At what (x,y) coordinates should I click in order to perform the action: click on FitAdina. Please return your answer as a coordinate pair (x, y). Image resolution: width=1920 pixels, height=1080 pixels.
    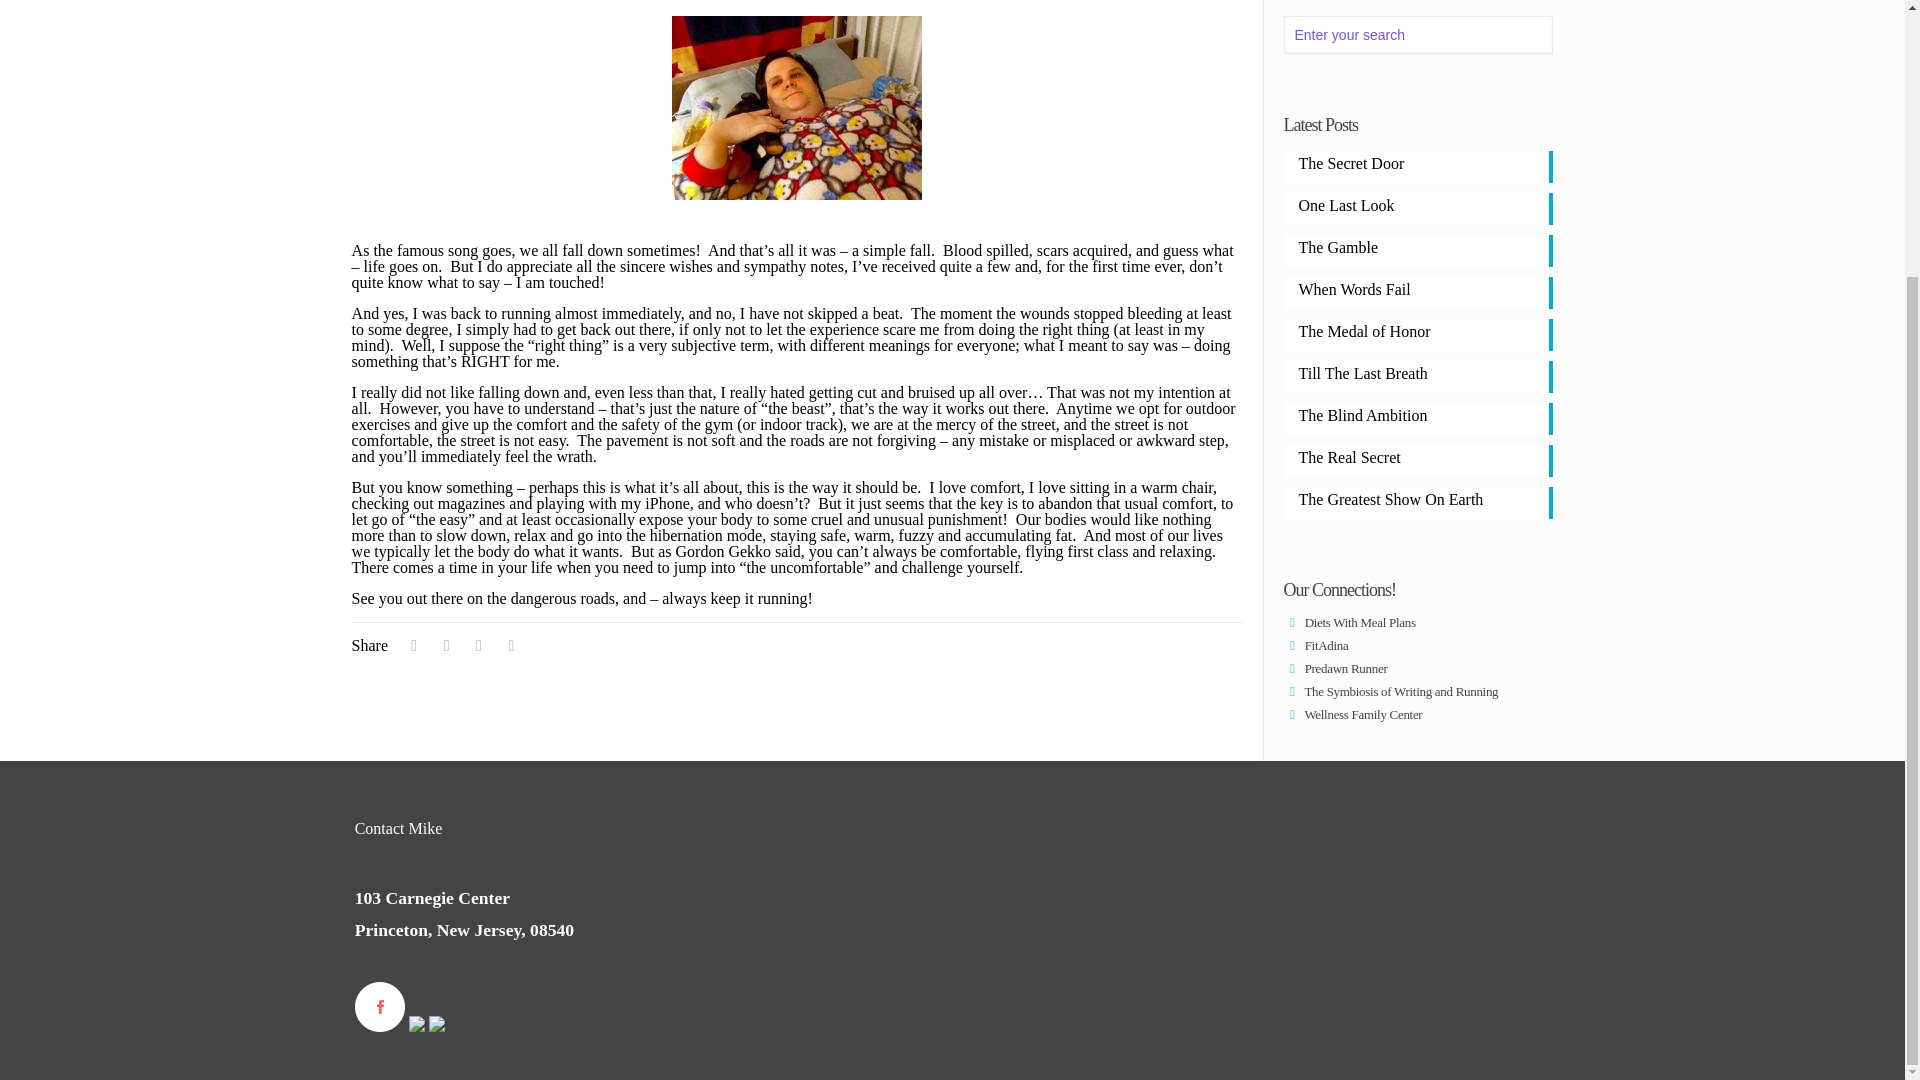
    Looking at the image, I should click on (1316, 646).